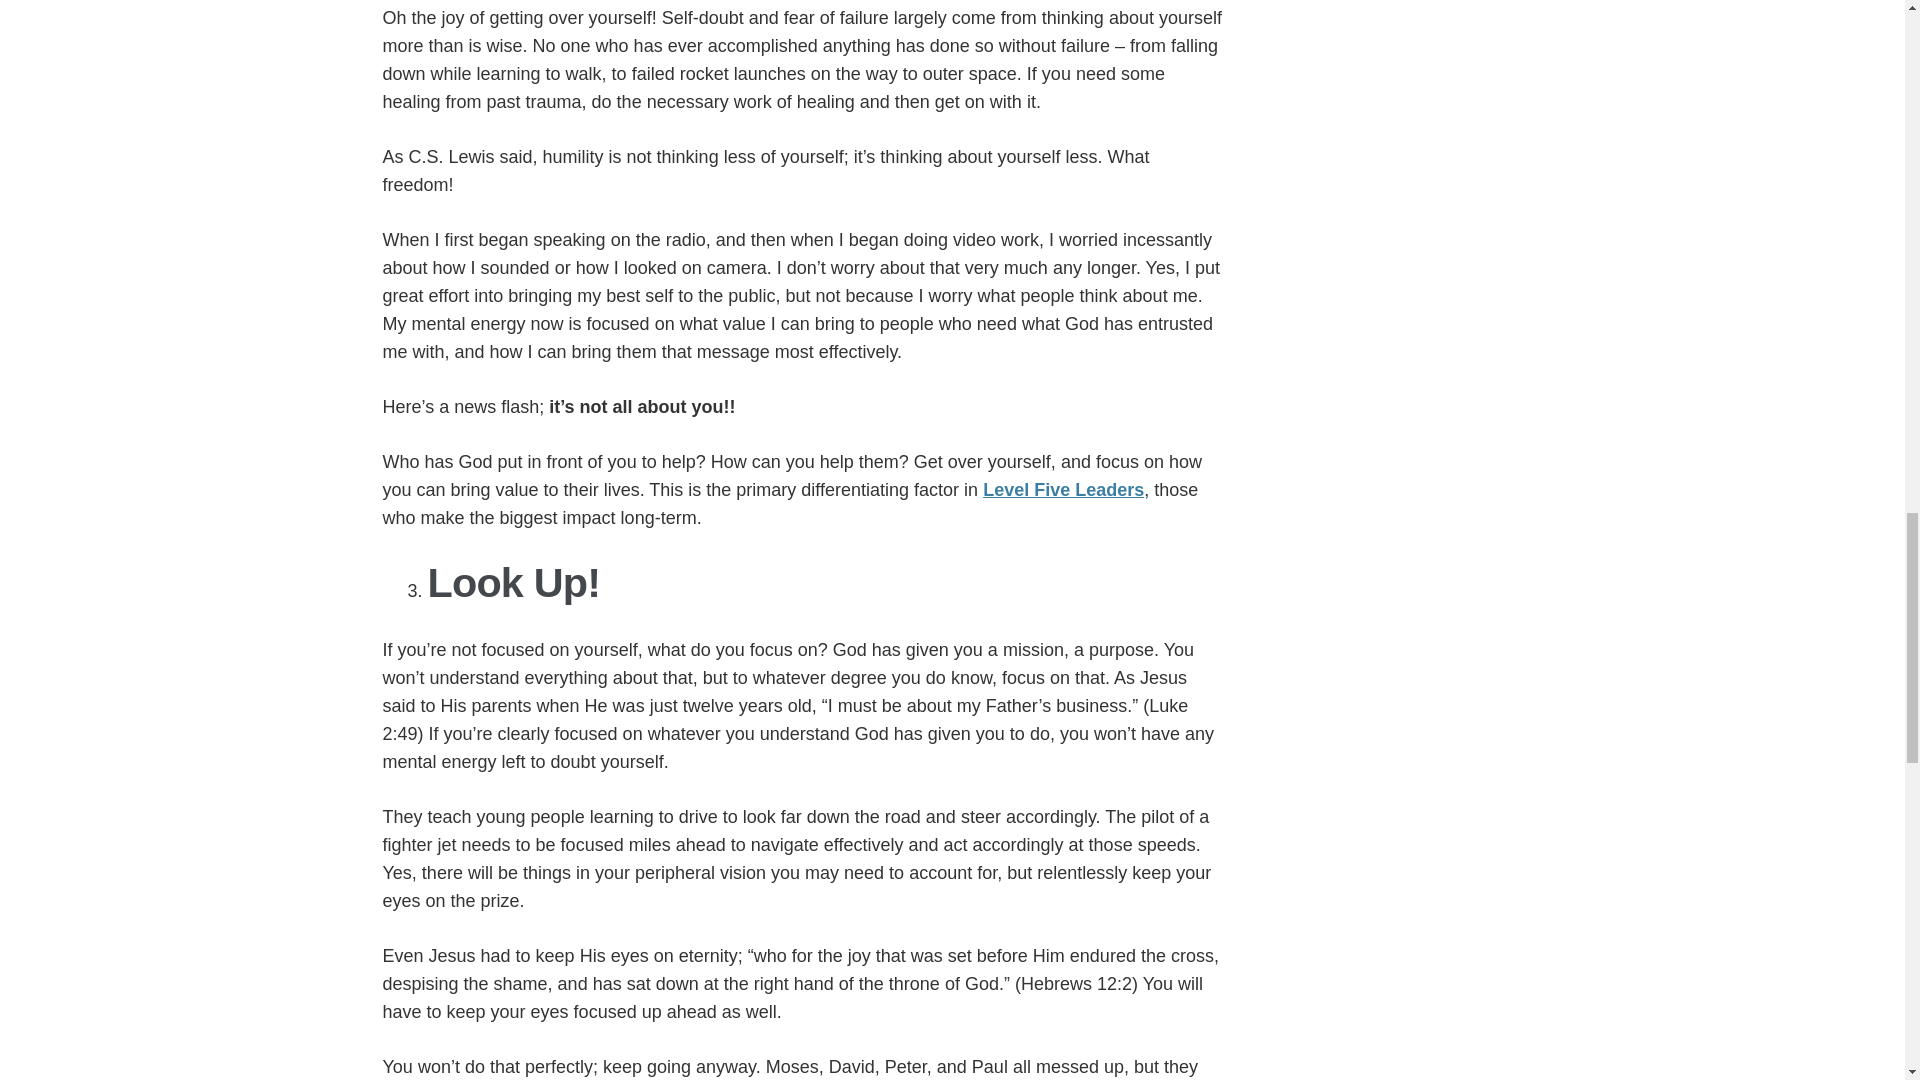 The height and width of the screenshot is (1080, 1920). Describe the element at coordinates (1064, 490) in the screenshot. I see `Level Five Leaders` at that location.